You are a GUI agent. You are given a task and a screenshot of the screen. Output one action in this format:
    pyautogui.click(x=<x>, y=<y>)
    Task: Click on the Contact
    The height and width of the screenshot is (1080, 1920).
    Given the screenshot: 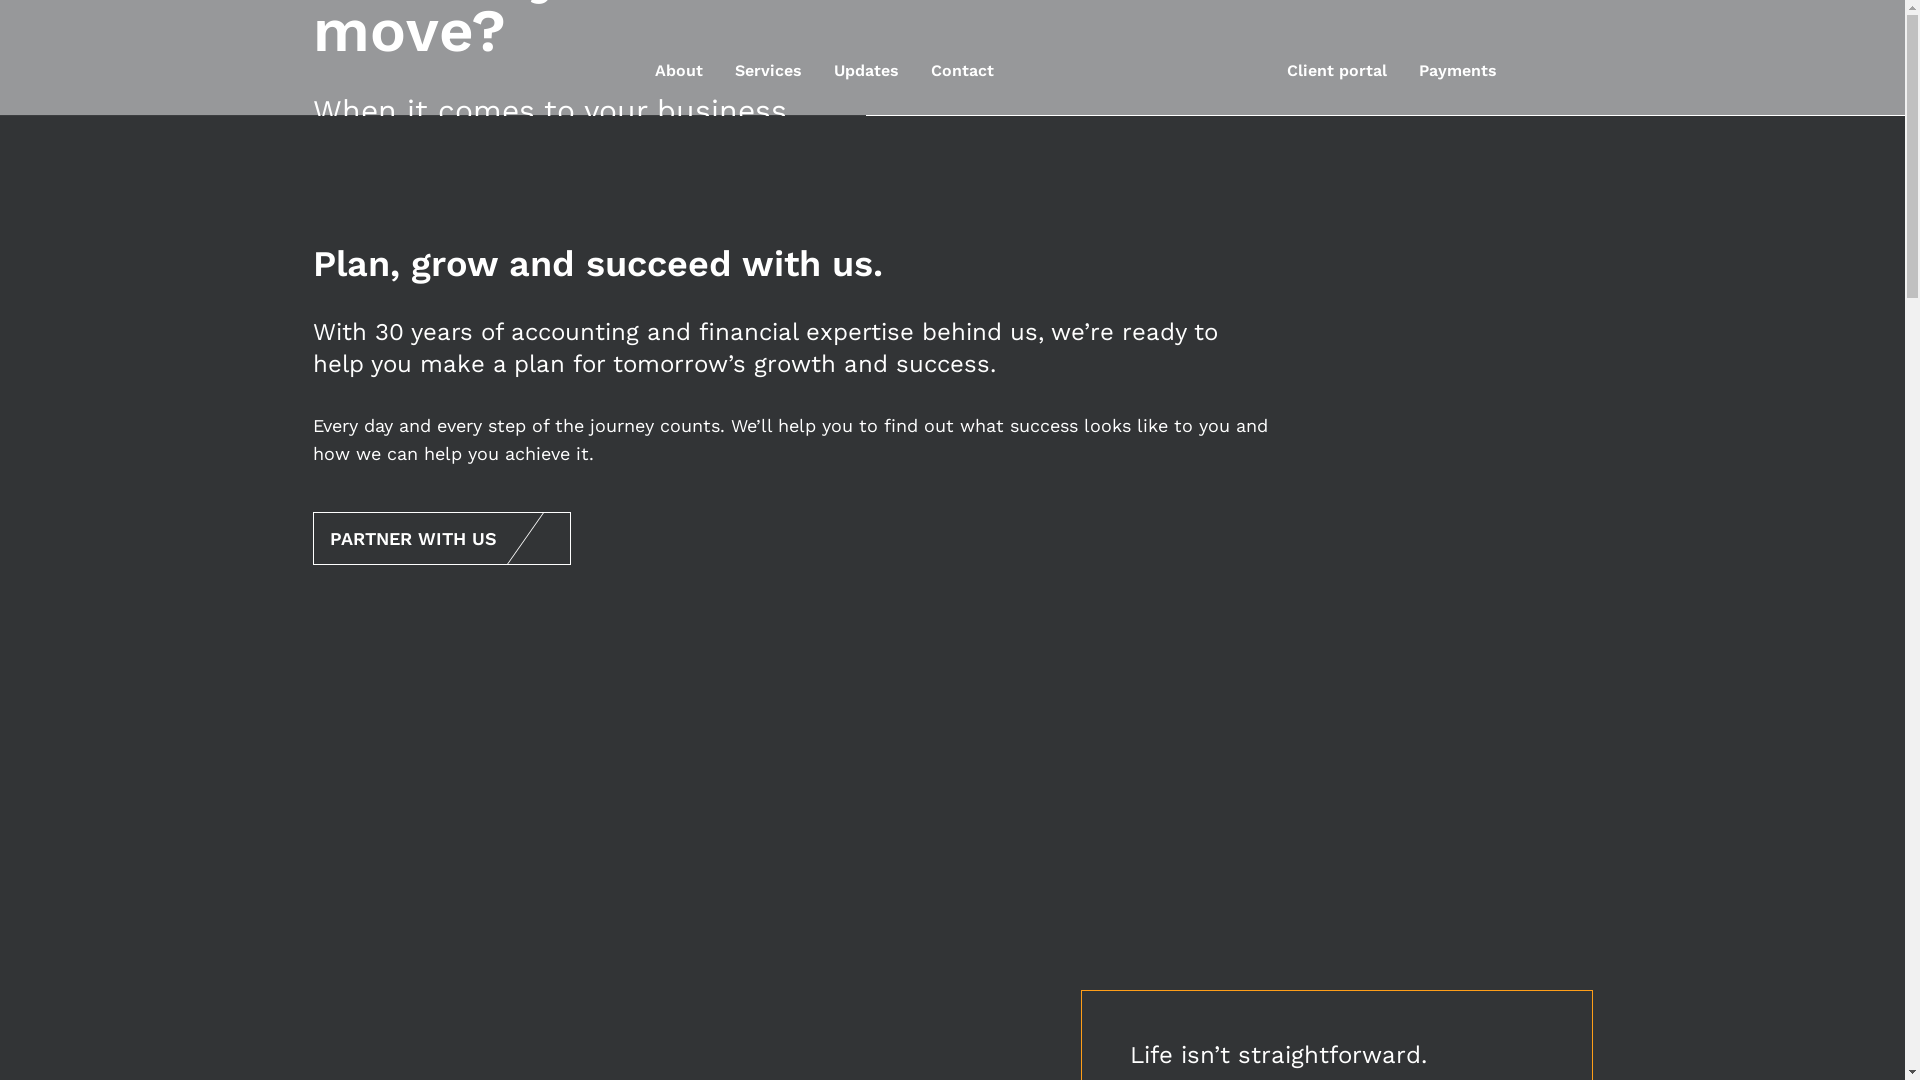 What is the action you would take?
    pyautogui.click(x=962, y=58)
    